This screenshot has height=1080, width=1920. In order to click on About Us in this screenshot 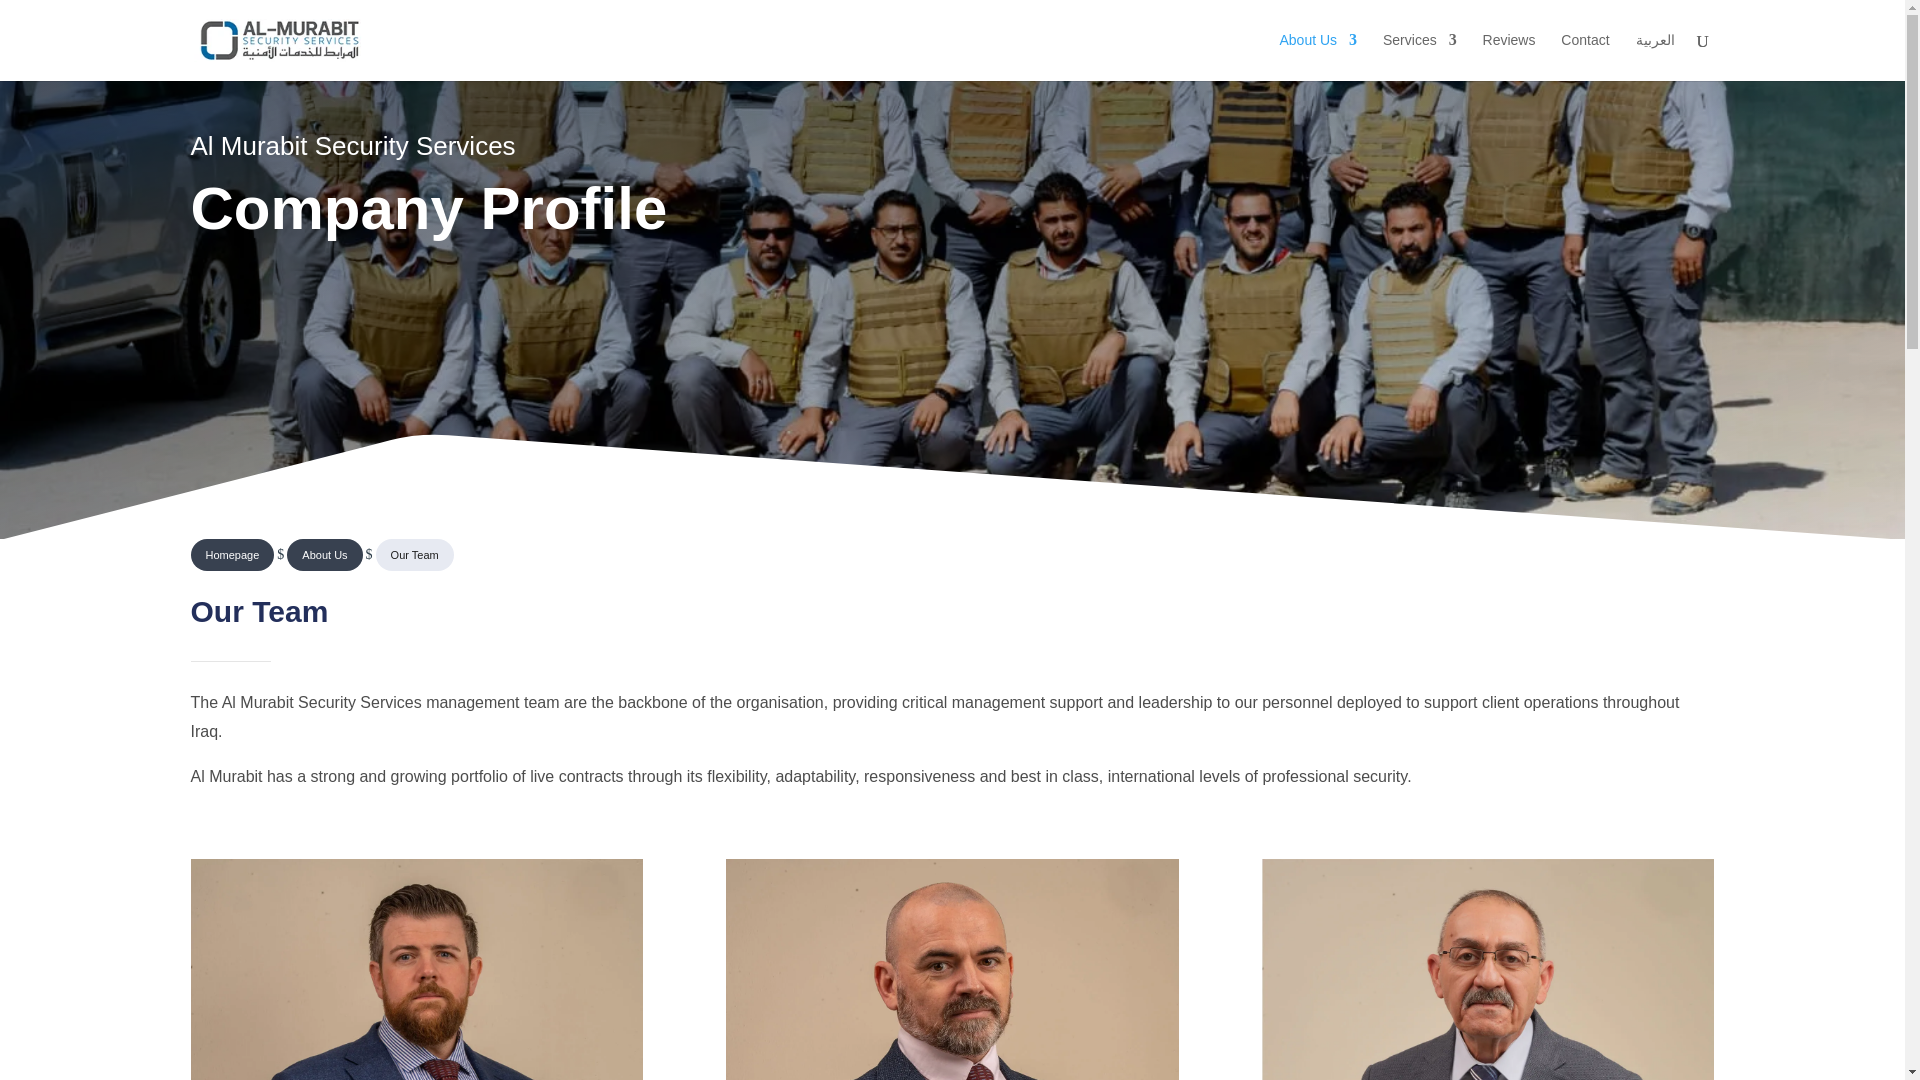, I will do `click(1318, 53)`.